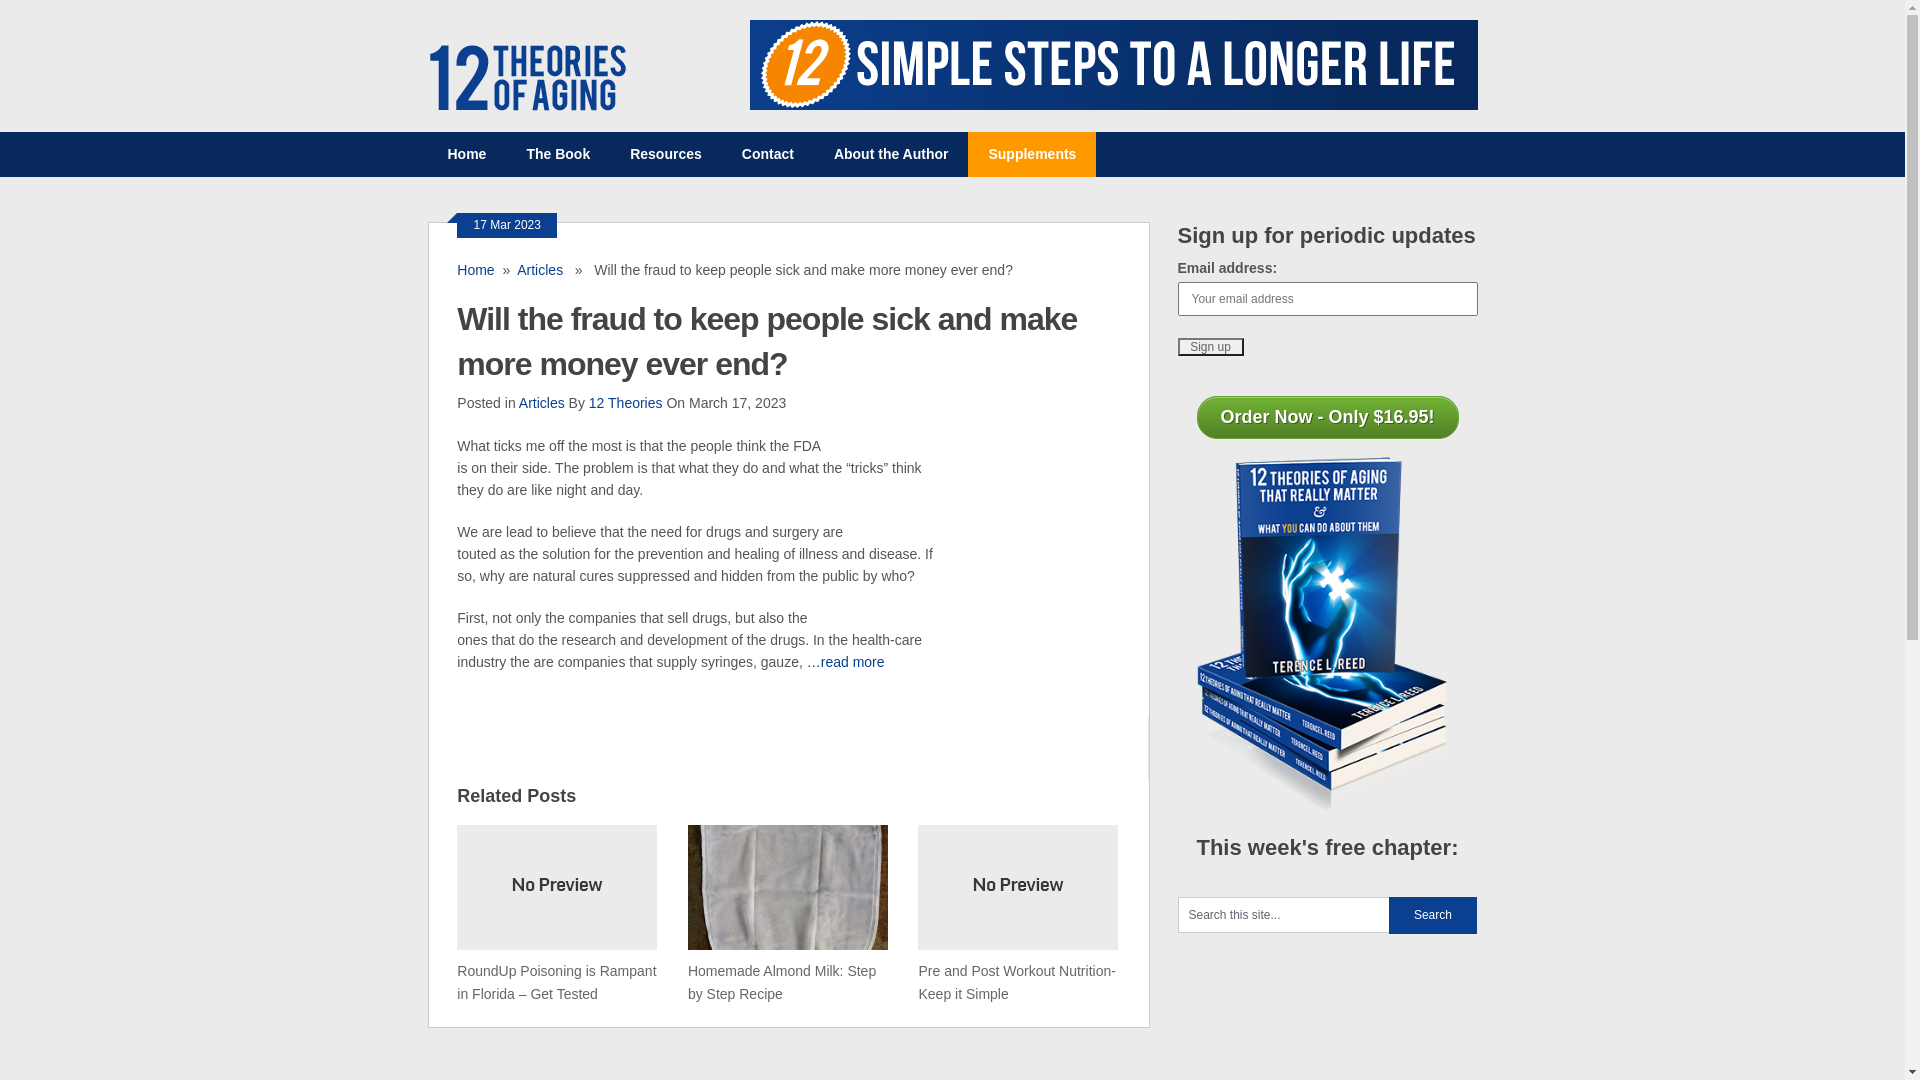  Describe the element at coordinates (558, 154) in the screenshot. I see `The Book` at that location.